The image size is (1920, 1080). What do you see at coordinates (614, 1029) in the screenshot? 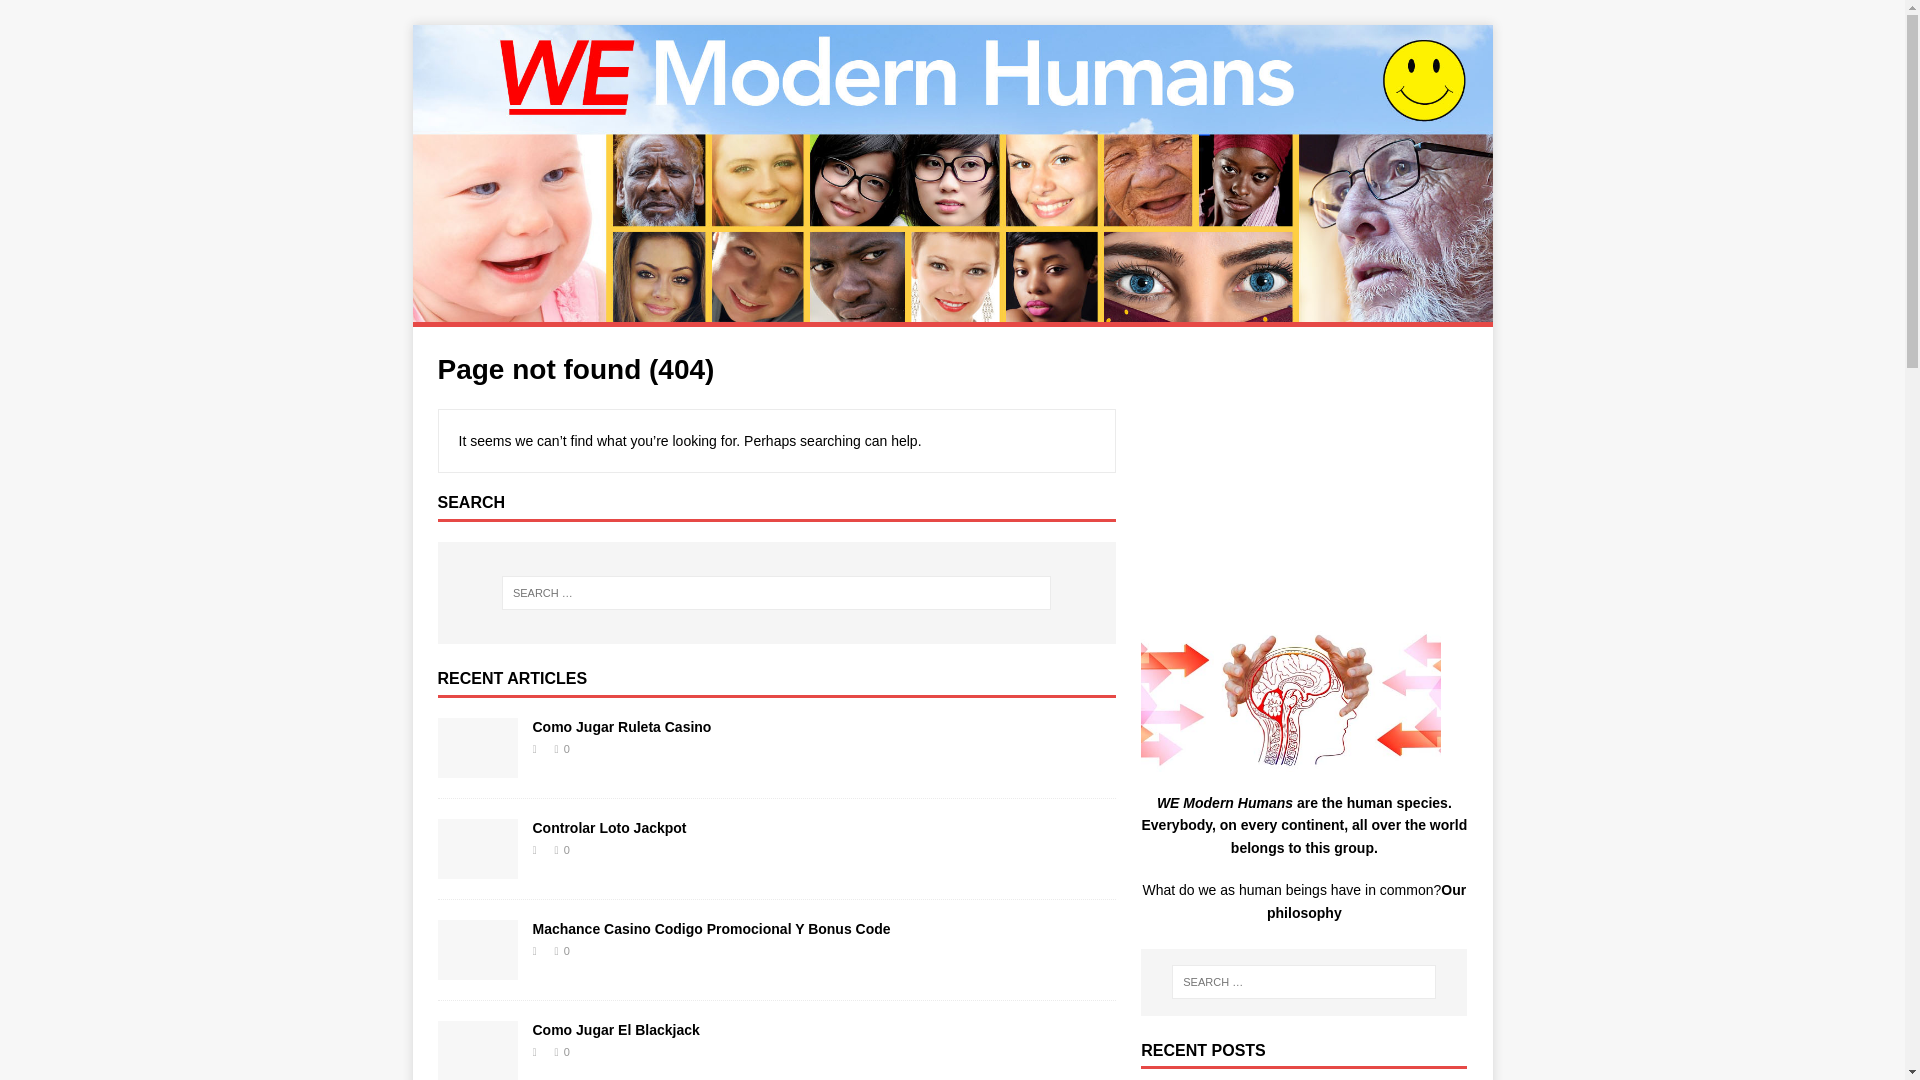
I see `Como Jugar El Blackjack` at bounding box center [614, 1029].